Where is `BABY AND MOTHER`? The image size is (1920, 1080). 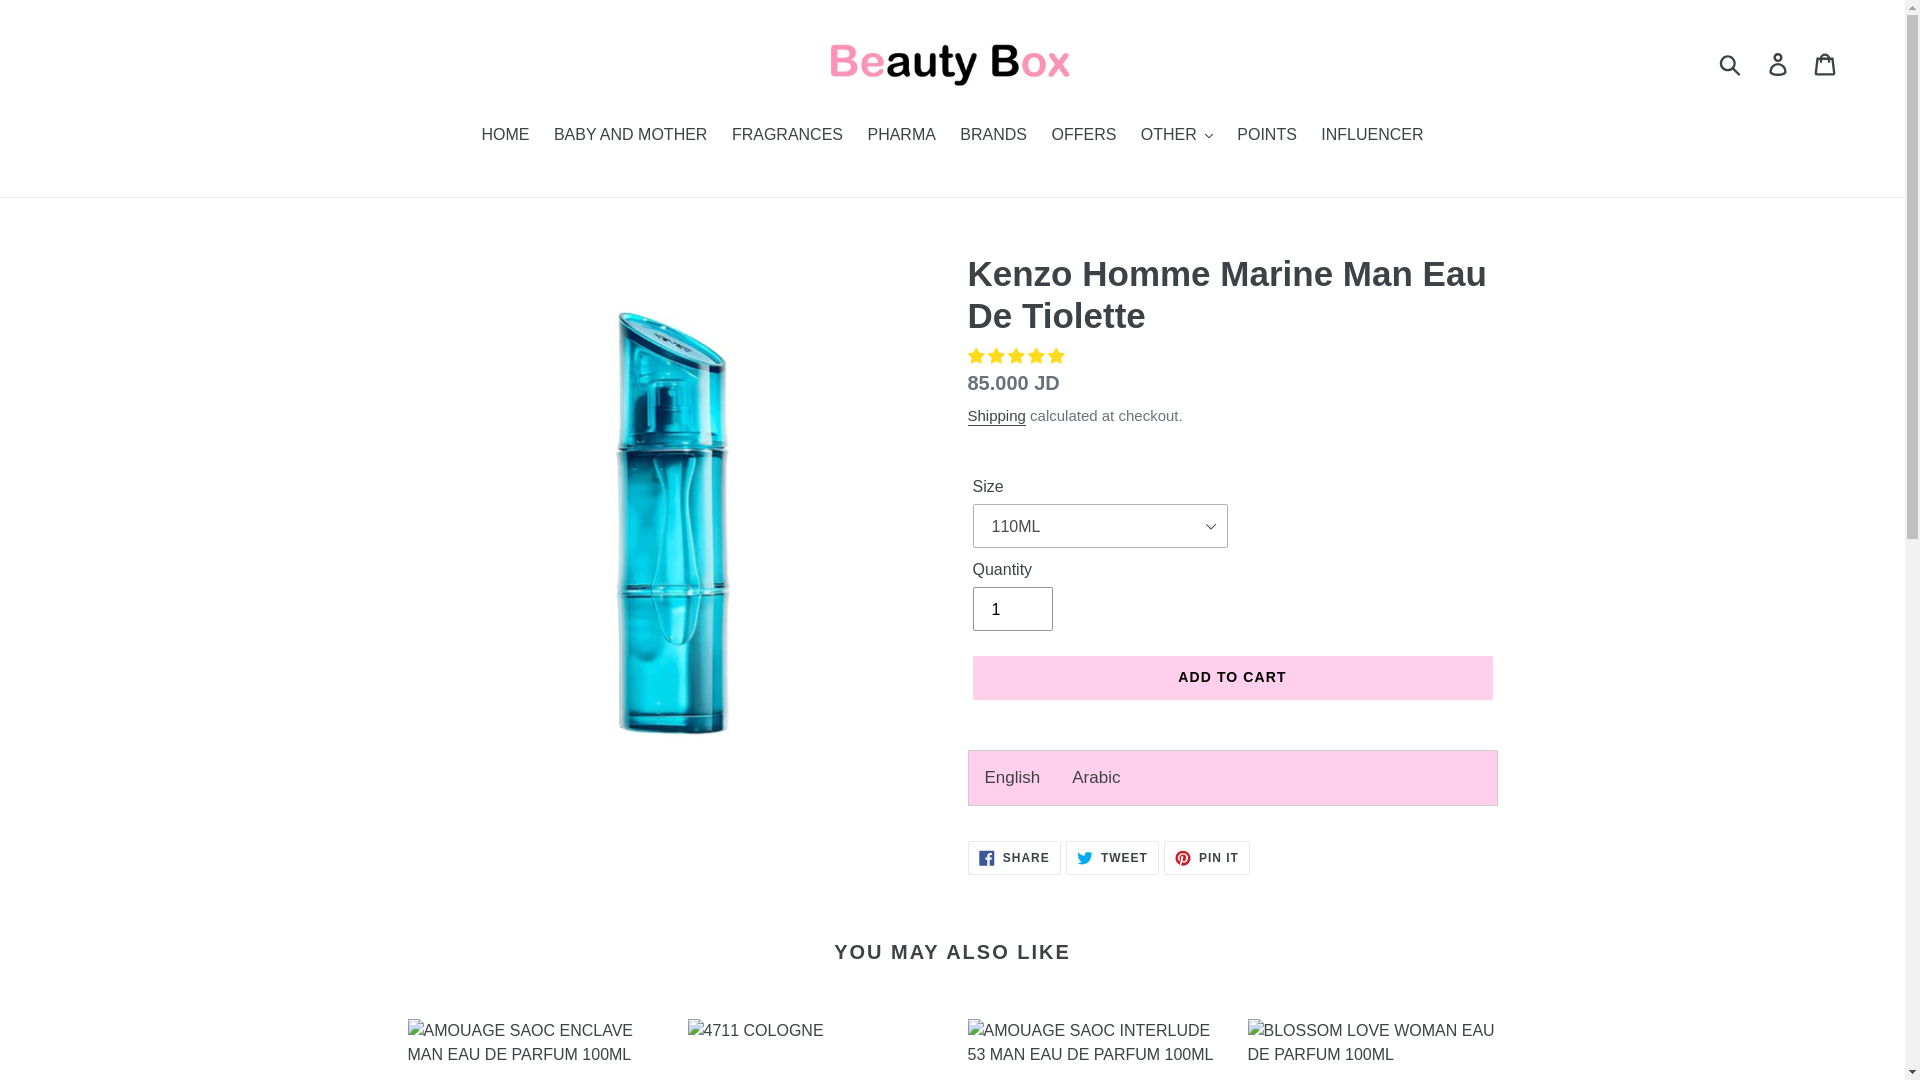
BABY AND MOTHER is located at coordinates (630, 136).